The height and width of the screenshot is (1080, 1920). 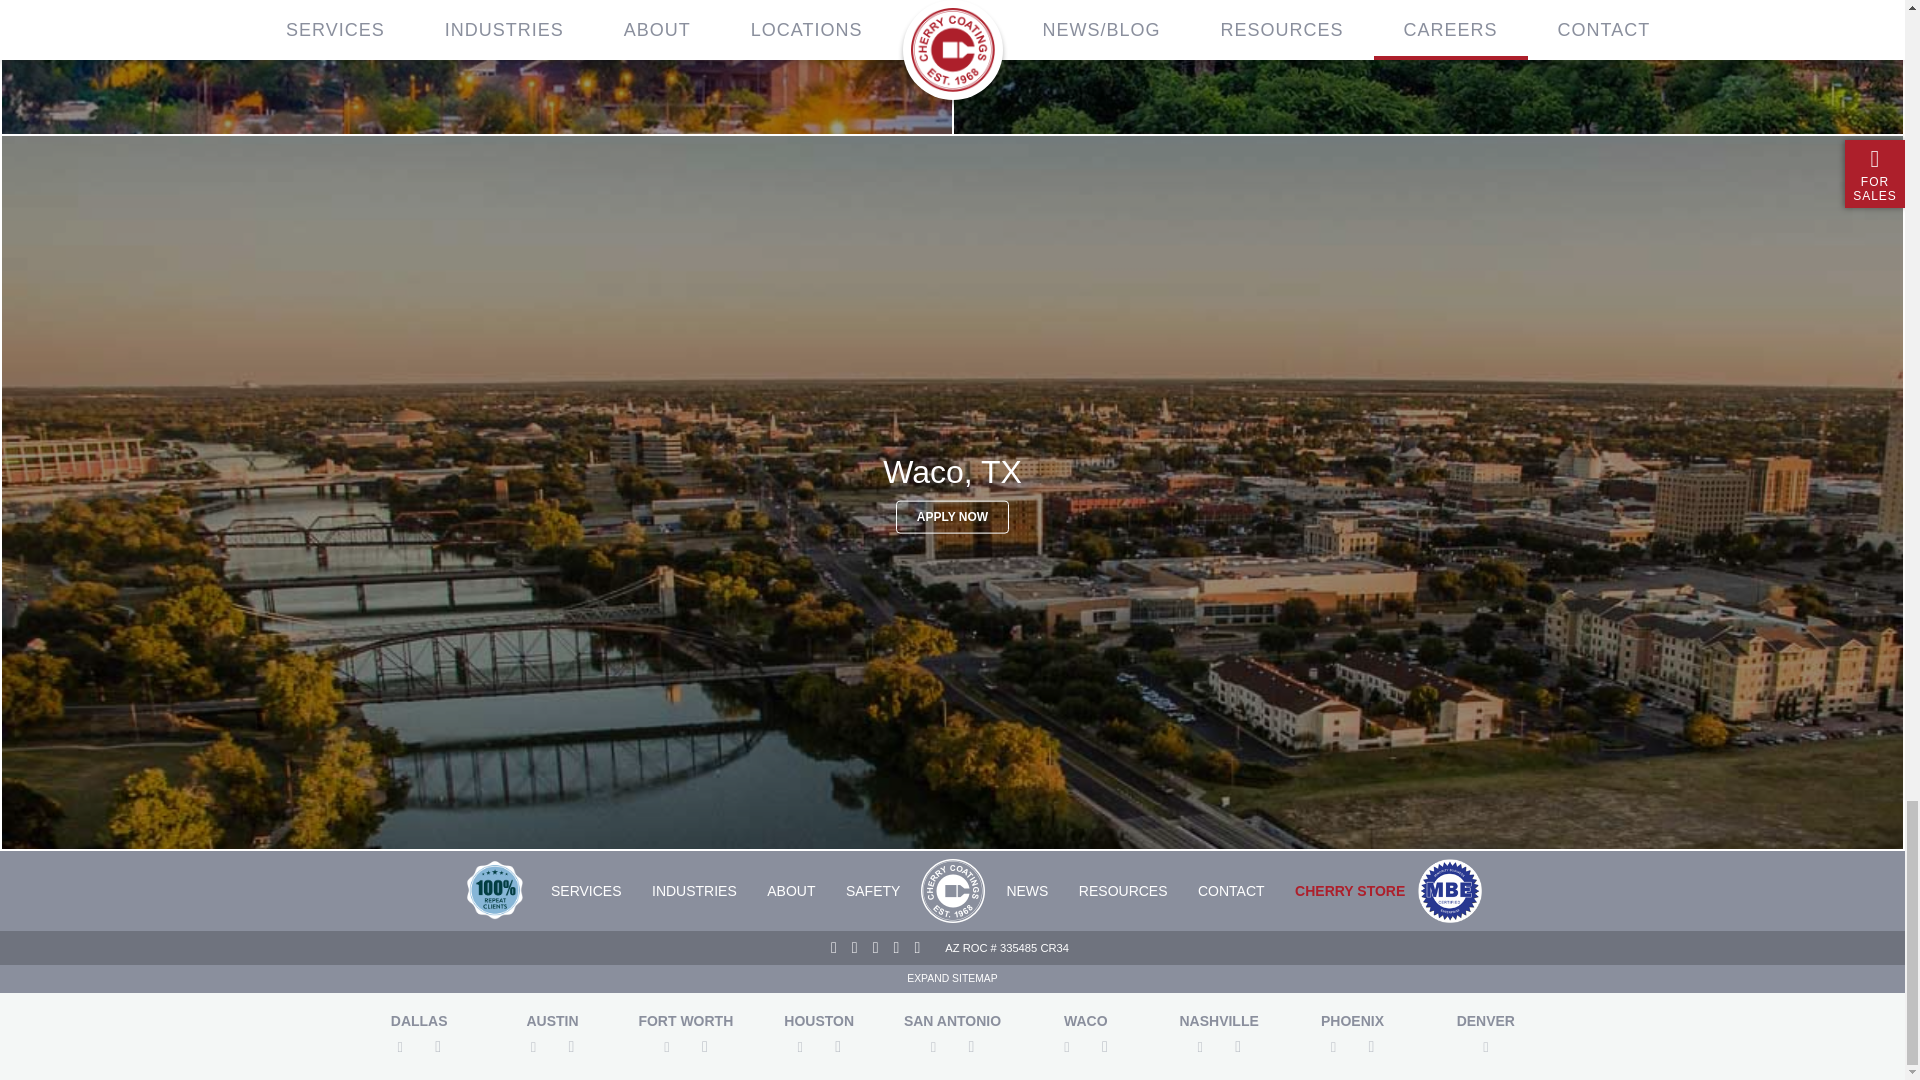 What do you see at coordinates (1428, 68) in the screenshot?
I see `San Antonio, TX` at bounding box center [1428, 68].